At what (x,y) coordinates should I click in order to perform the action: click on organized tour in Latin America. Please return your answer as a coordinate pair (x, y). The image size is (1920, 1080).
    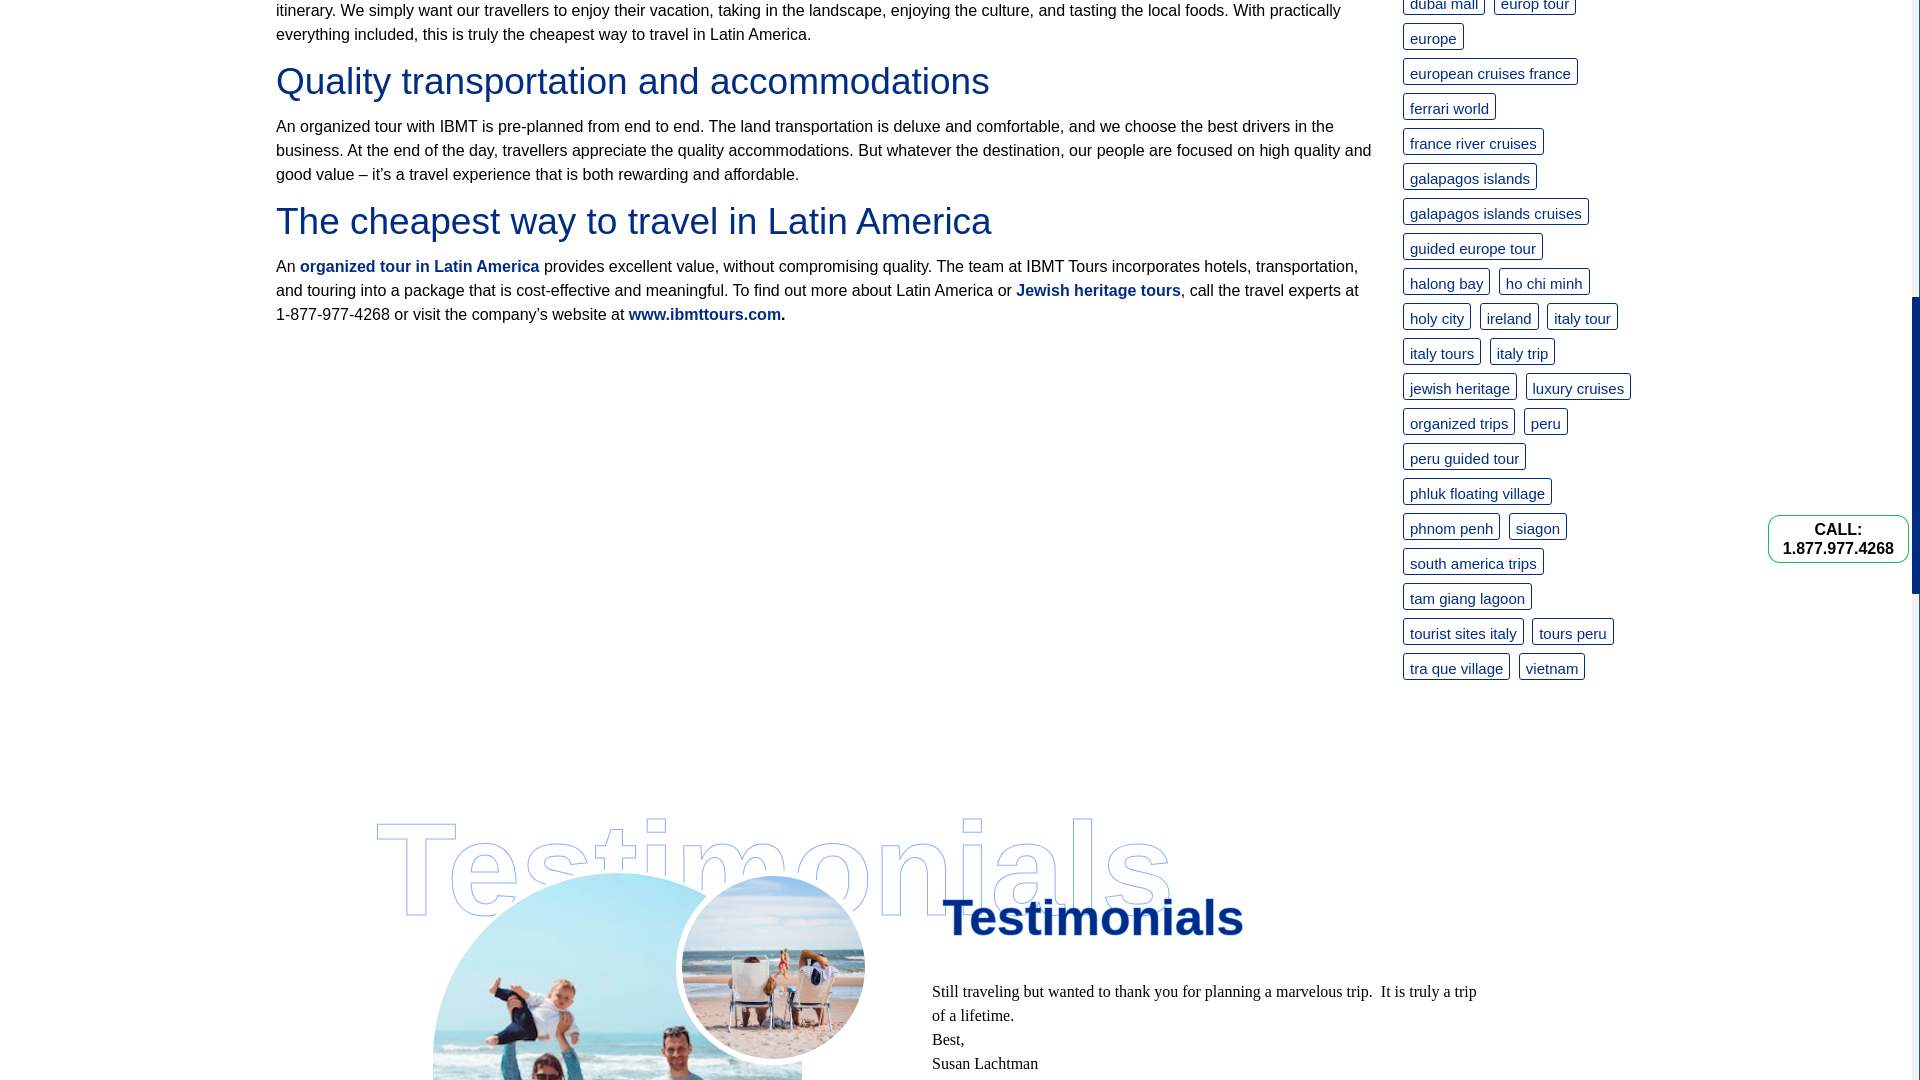
    Looking at the image, I should click on (419, 266).